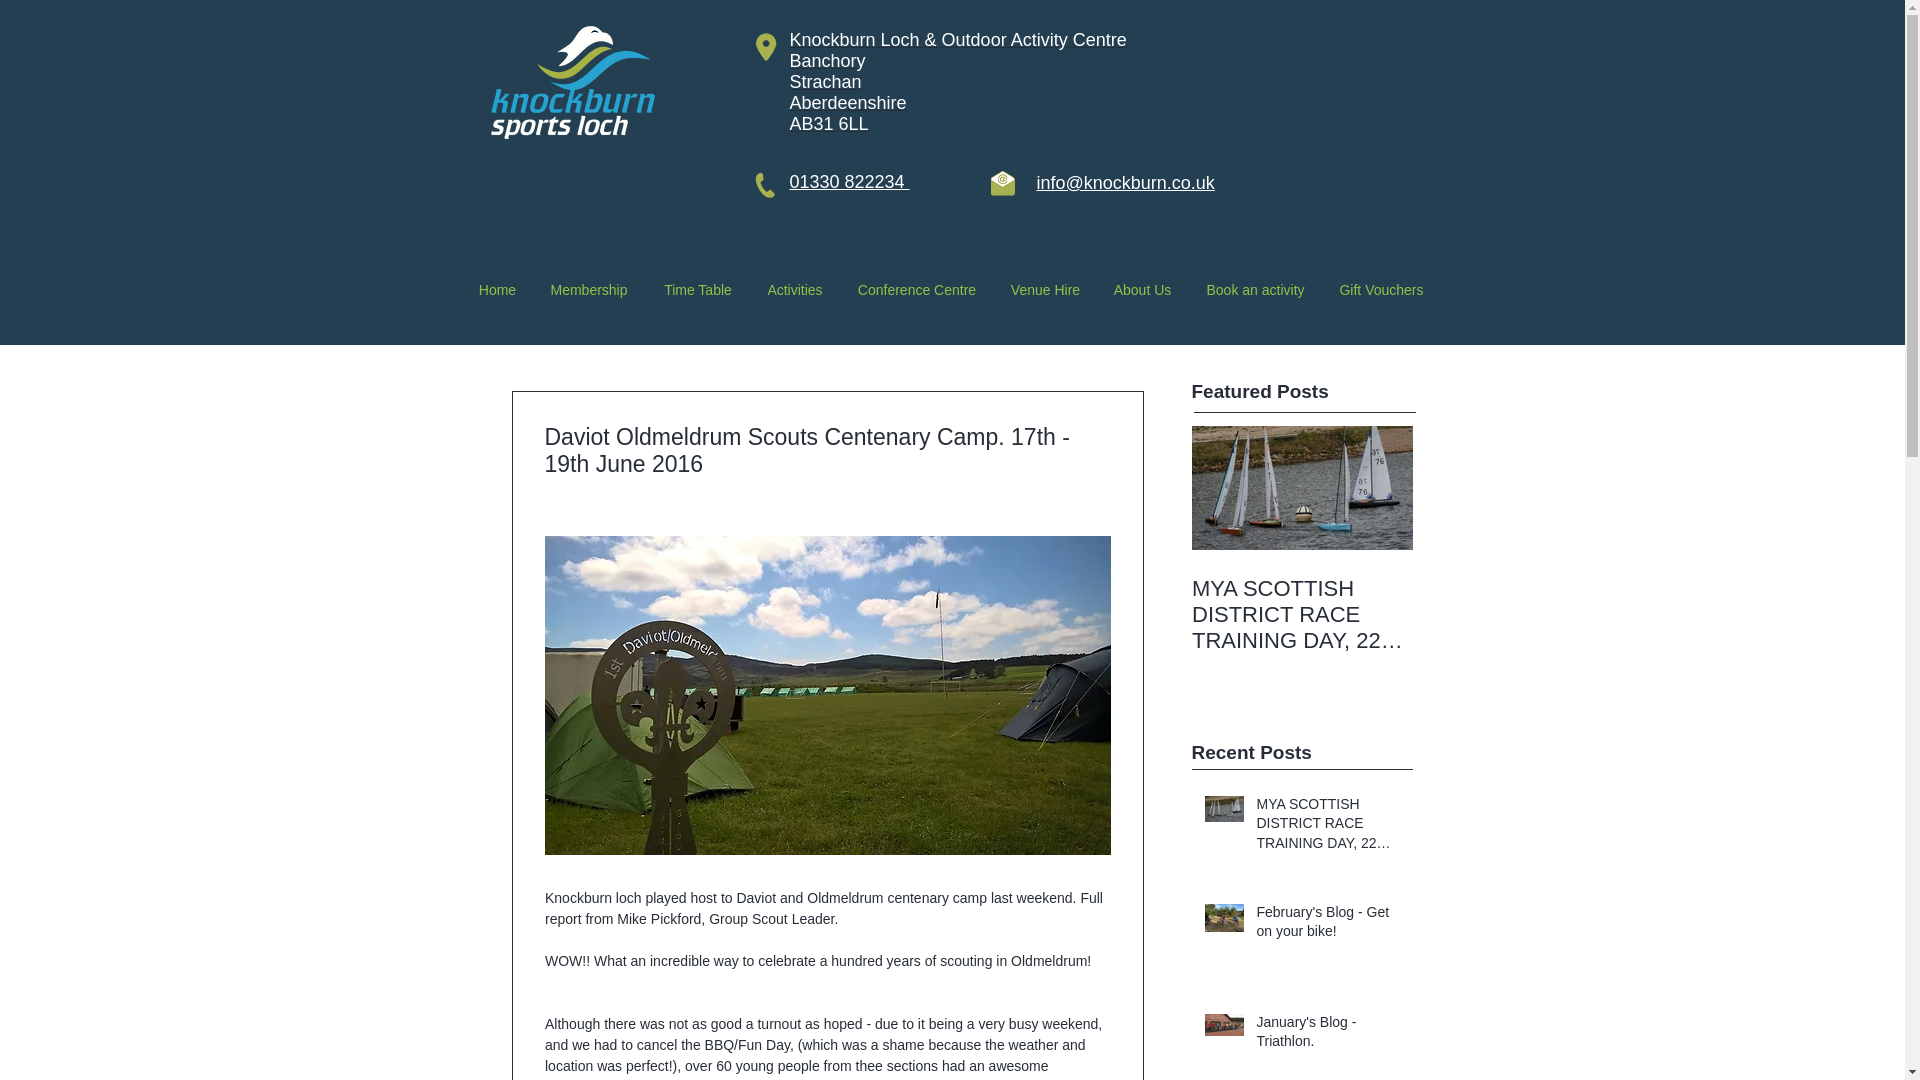  I want to click on February's Blog - Get on your bike!, so click(1327, 925).